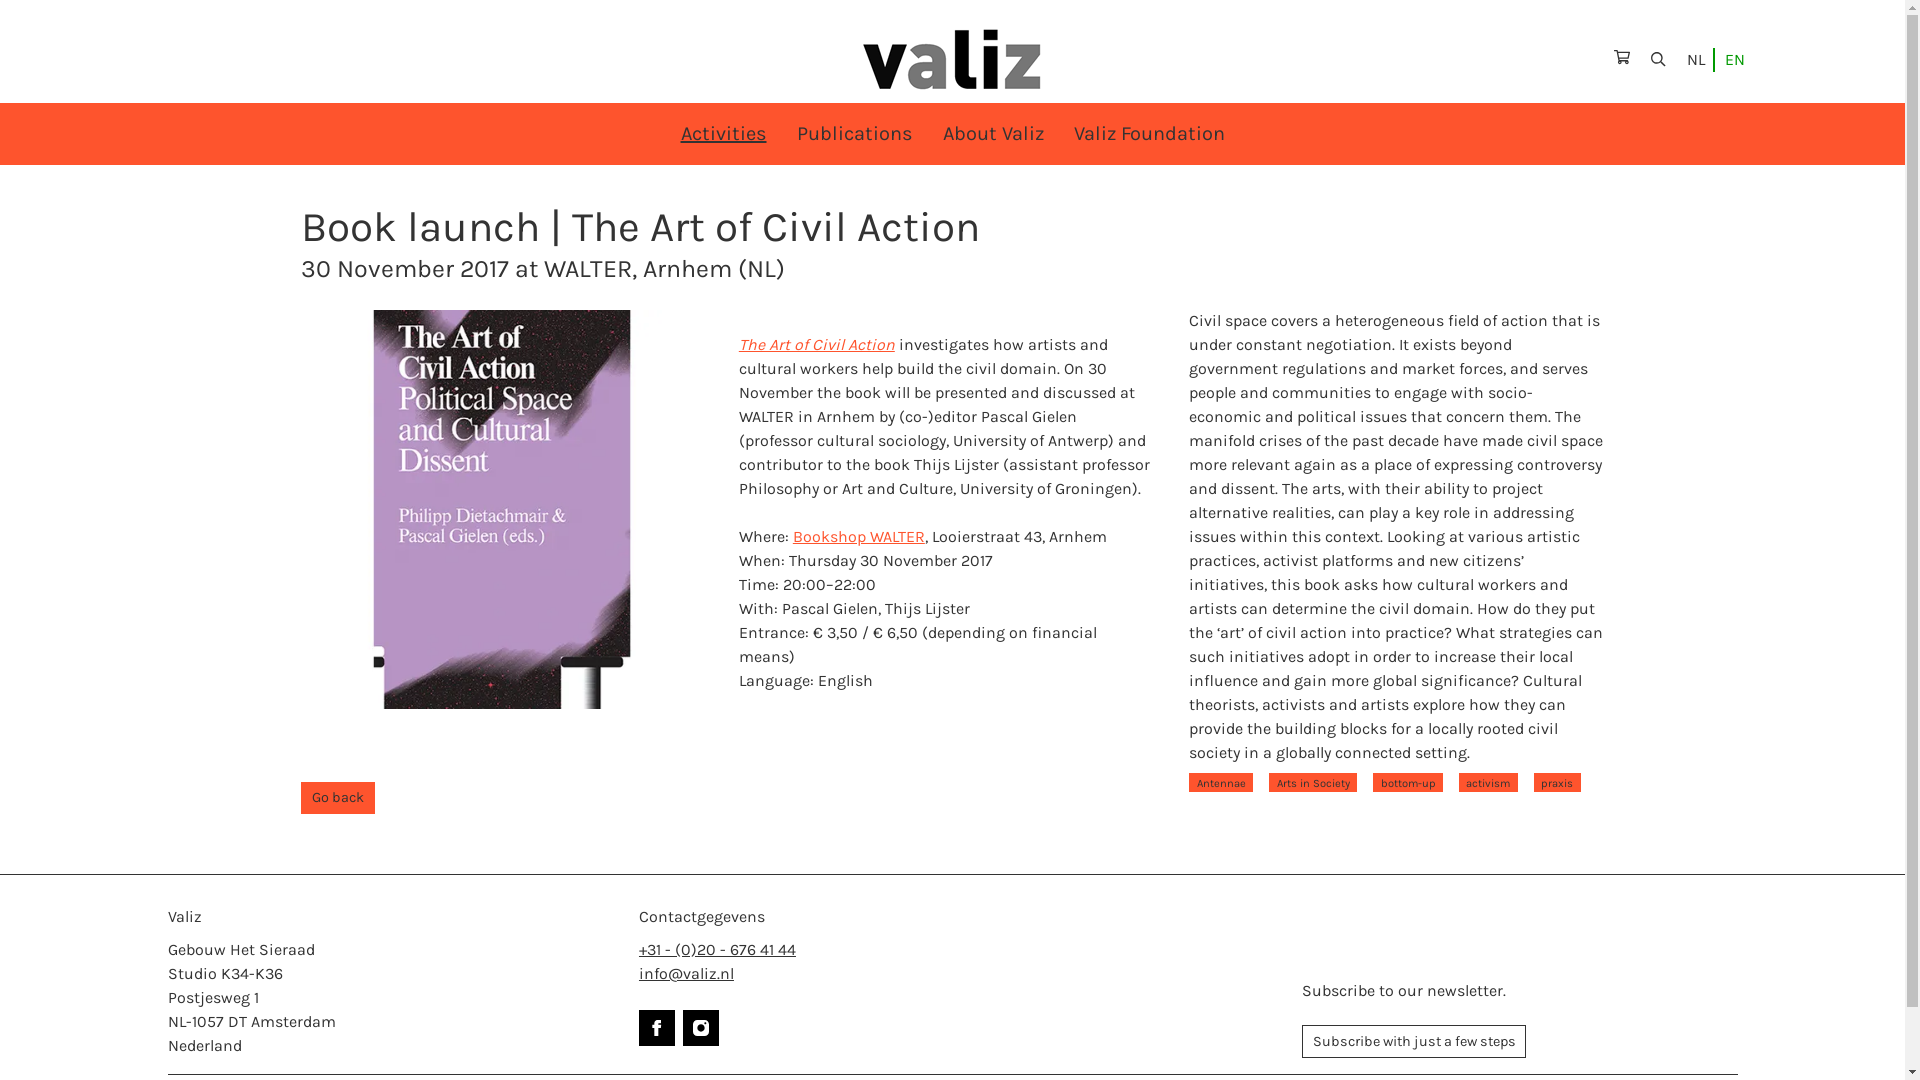 Image resolution: width=1920 pixels, height=1080 pixels. What do you see at coordinates (858, 536) in the screenshot?
I see `Bookshop WALTER` at bounding box center [858, 536].